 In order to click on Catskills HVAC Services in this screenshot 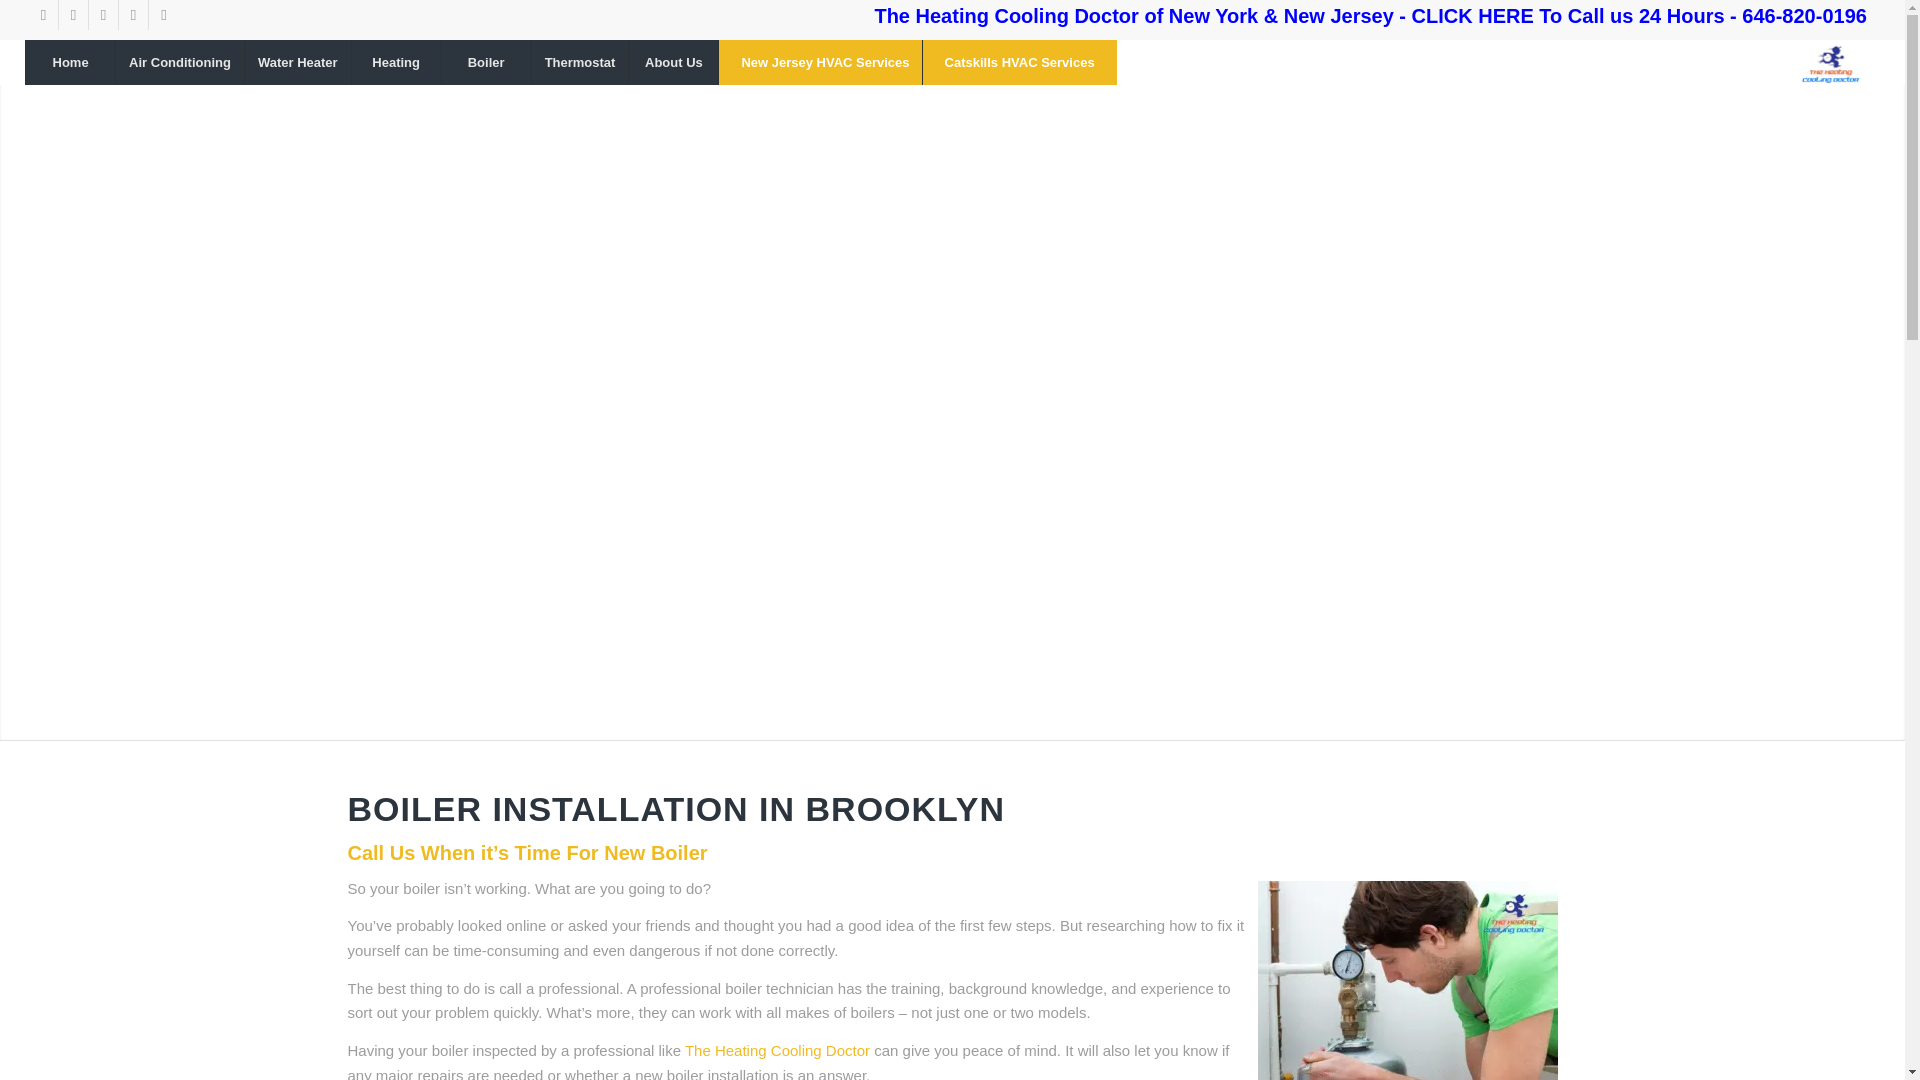, I will do `click(1019, 62)`.